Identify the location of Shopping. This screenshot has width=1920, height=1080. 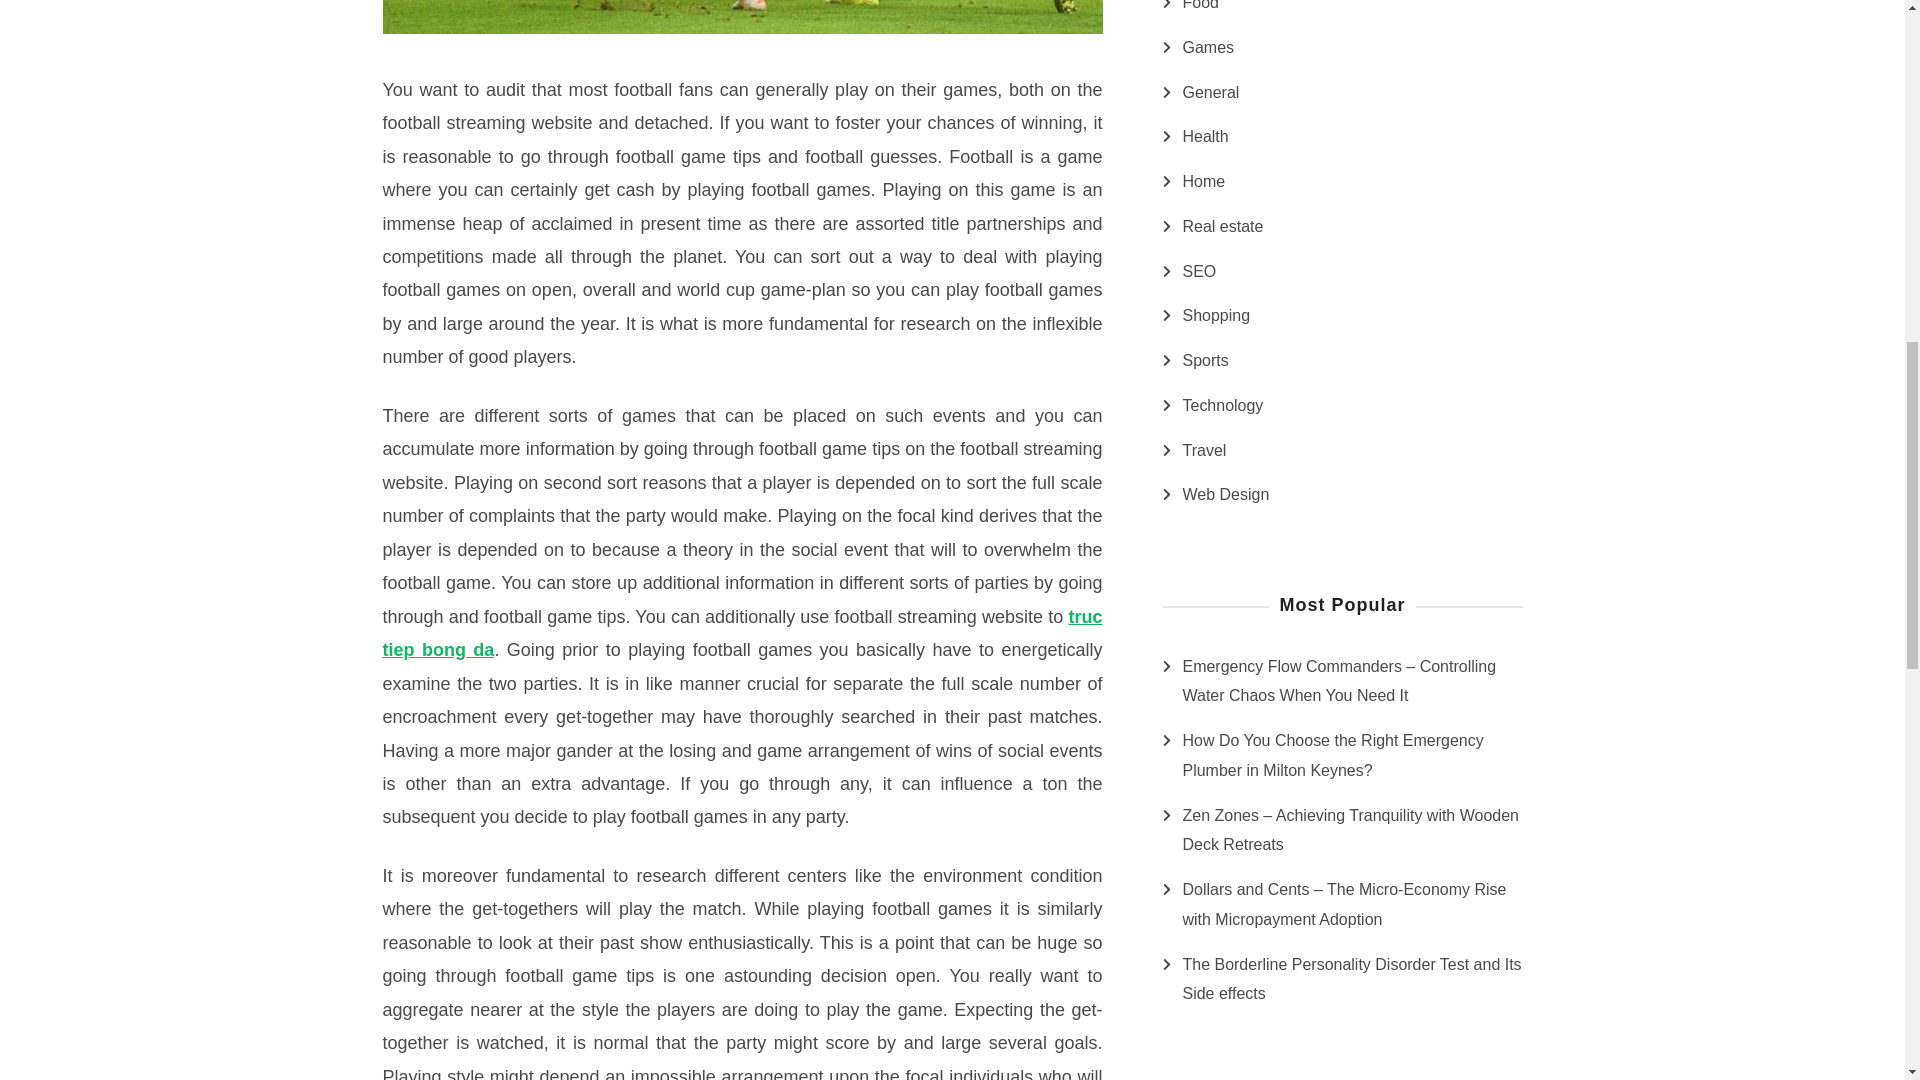
(1216, 316).